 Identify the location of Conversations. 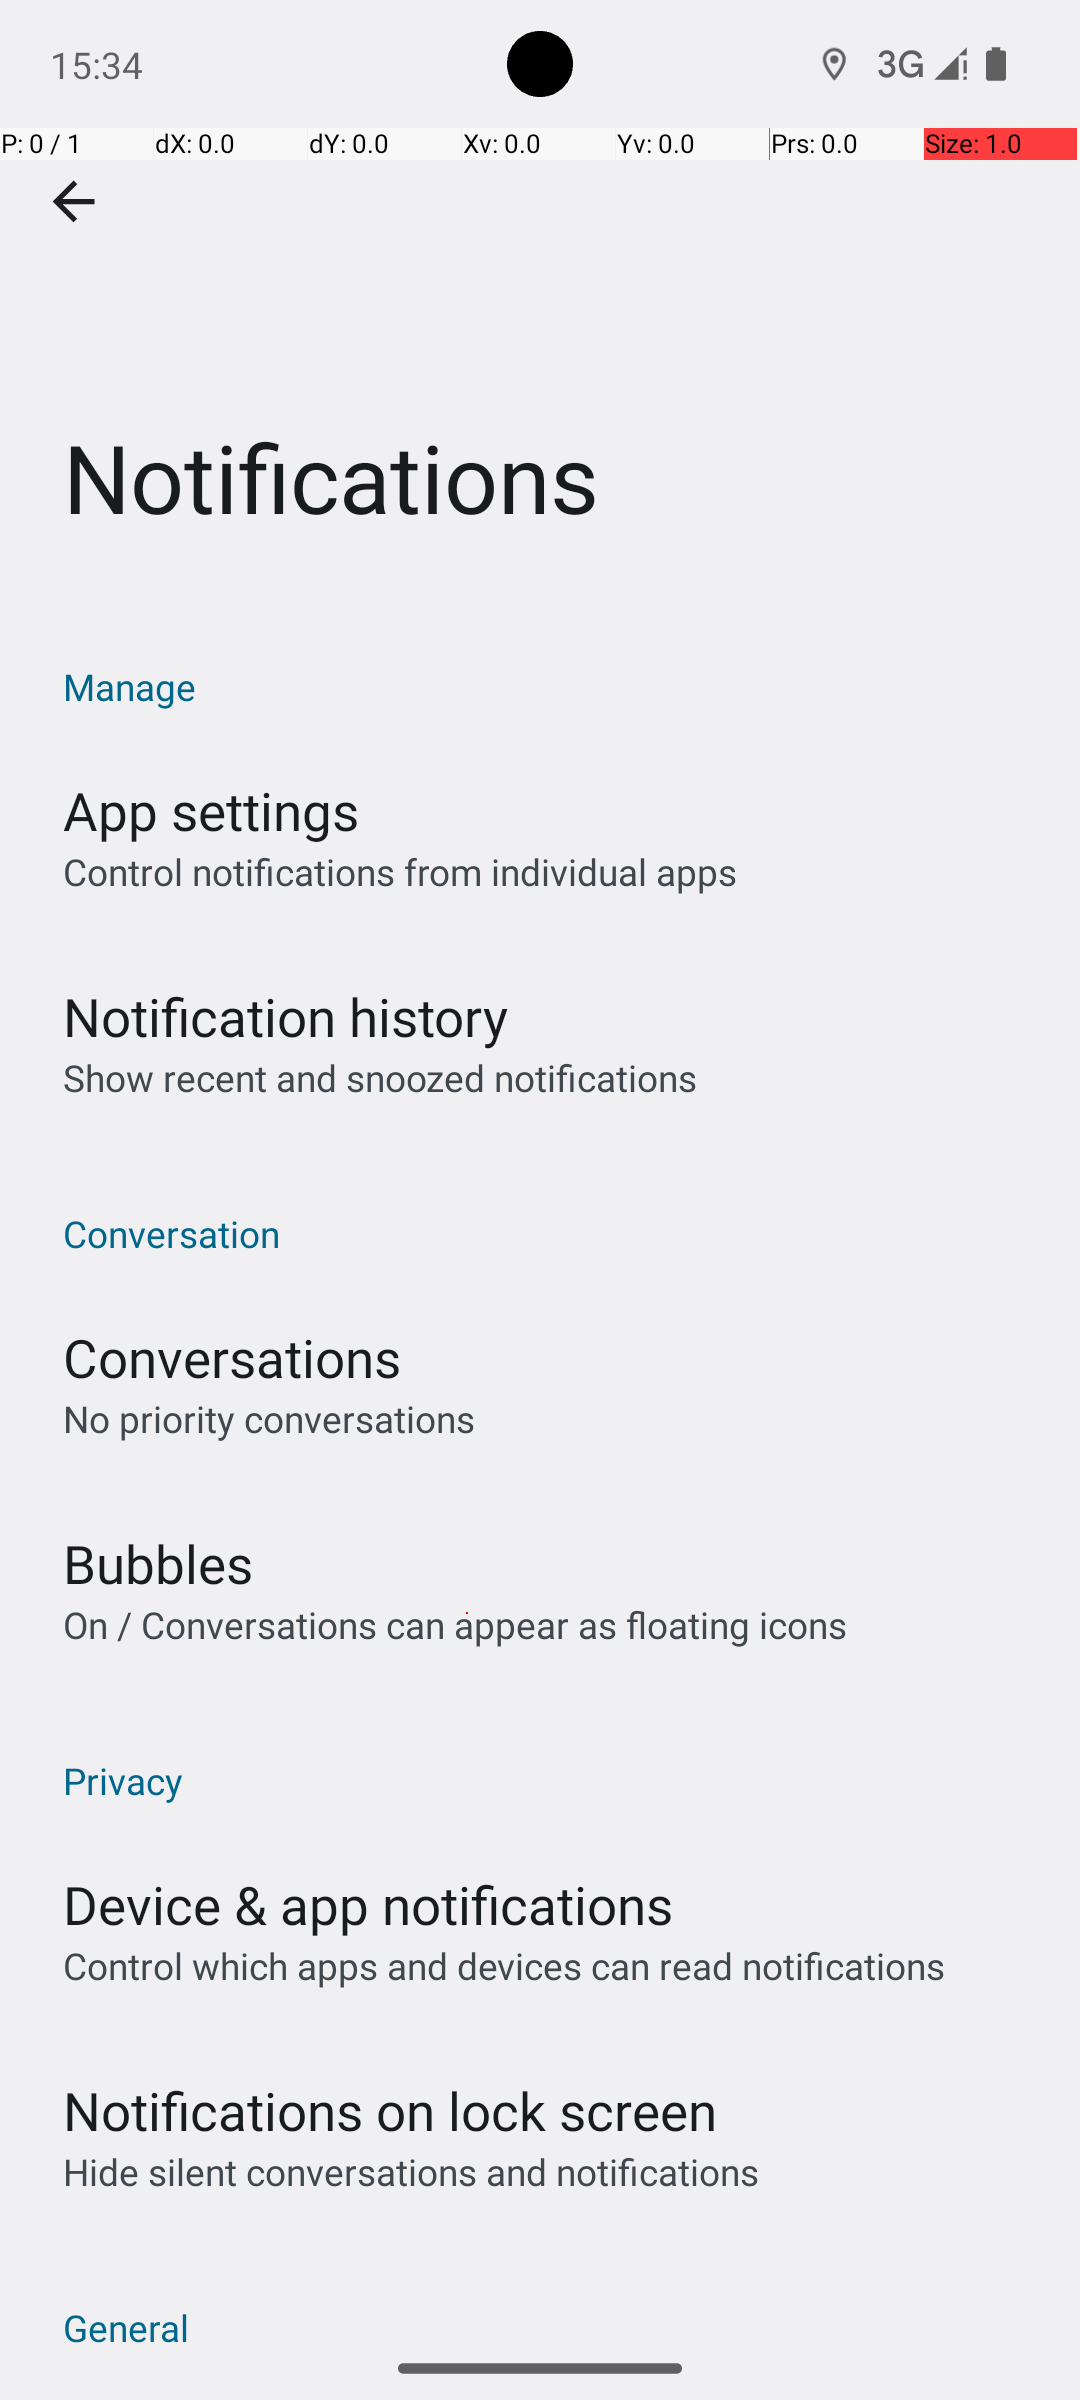
(232, 1358).